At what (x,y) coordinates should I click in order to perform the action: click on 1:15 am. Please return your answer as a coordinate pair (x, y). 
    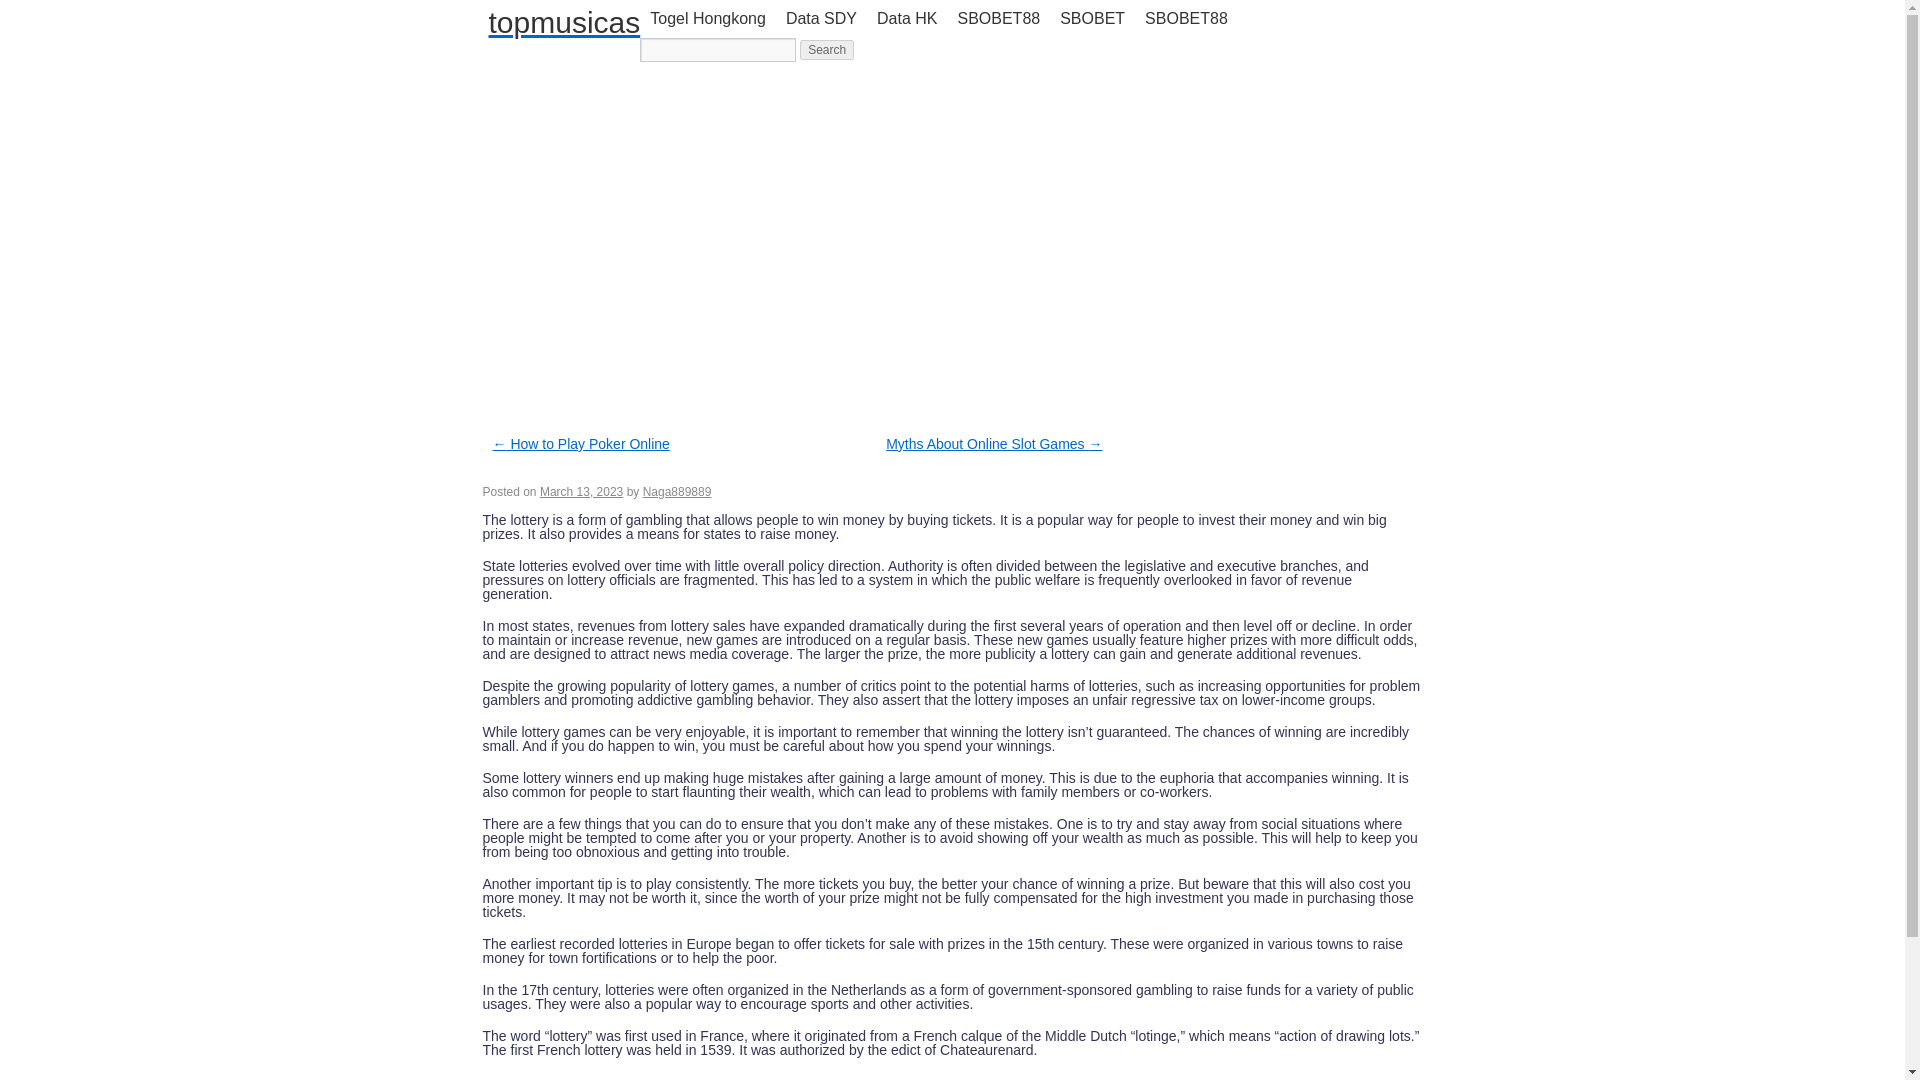
    Looking at the image, I should click on (580, 491).